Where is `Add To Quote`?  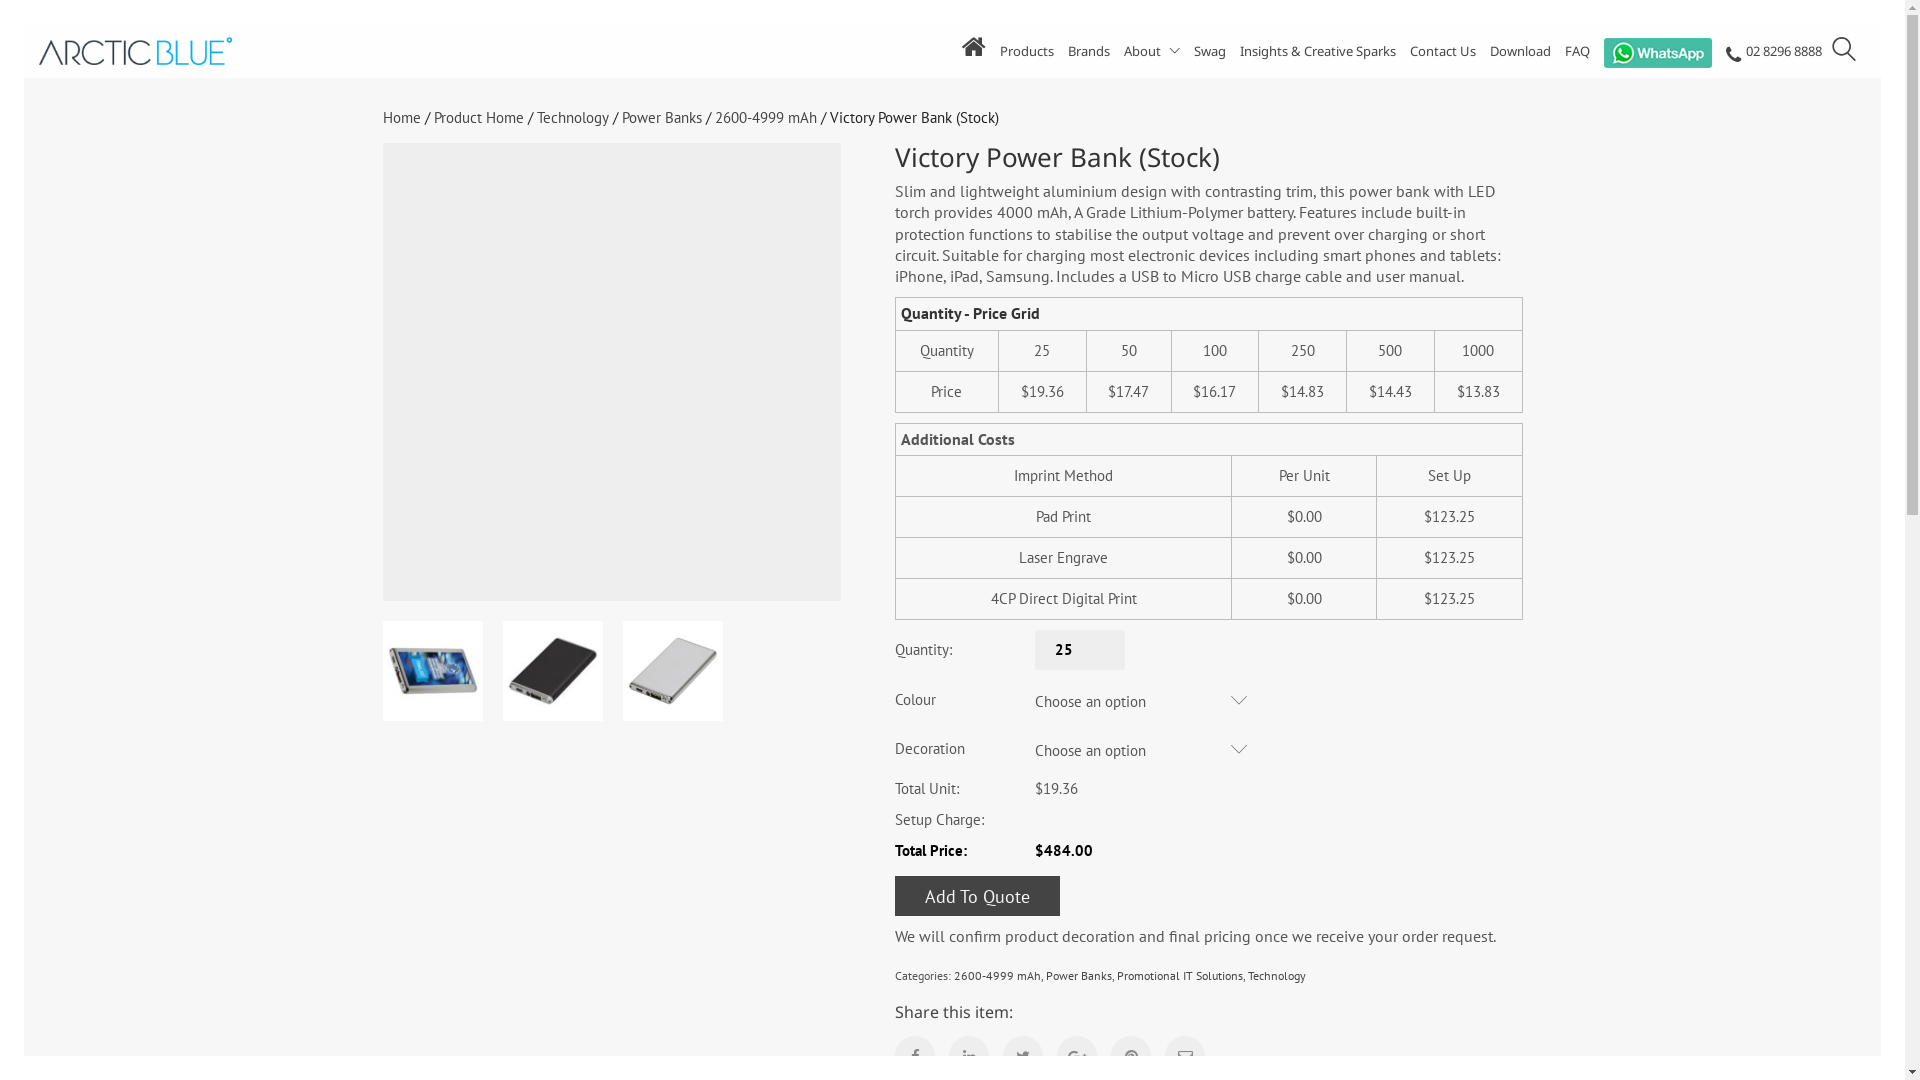 Add To Quote is located at coordinates (978, 896).